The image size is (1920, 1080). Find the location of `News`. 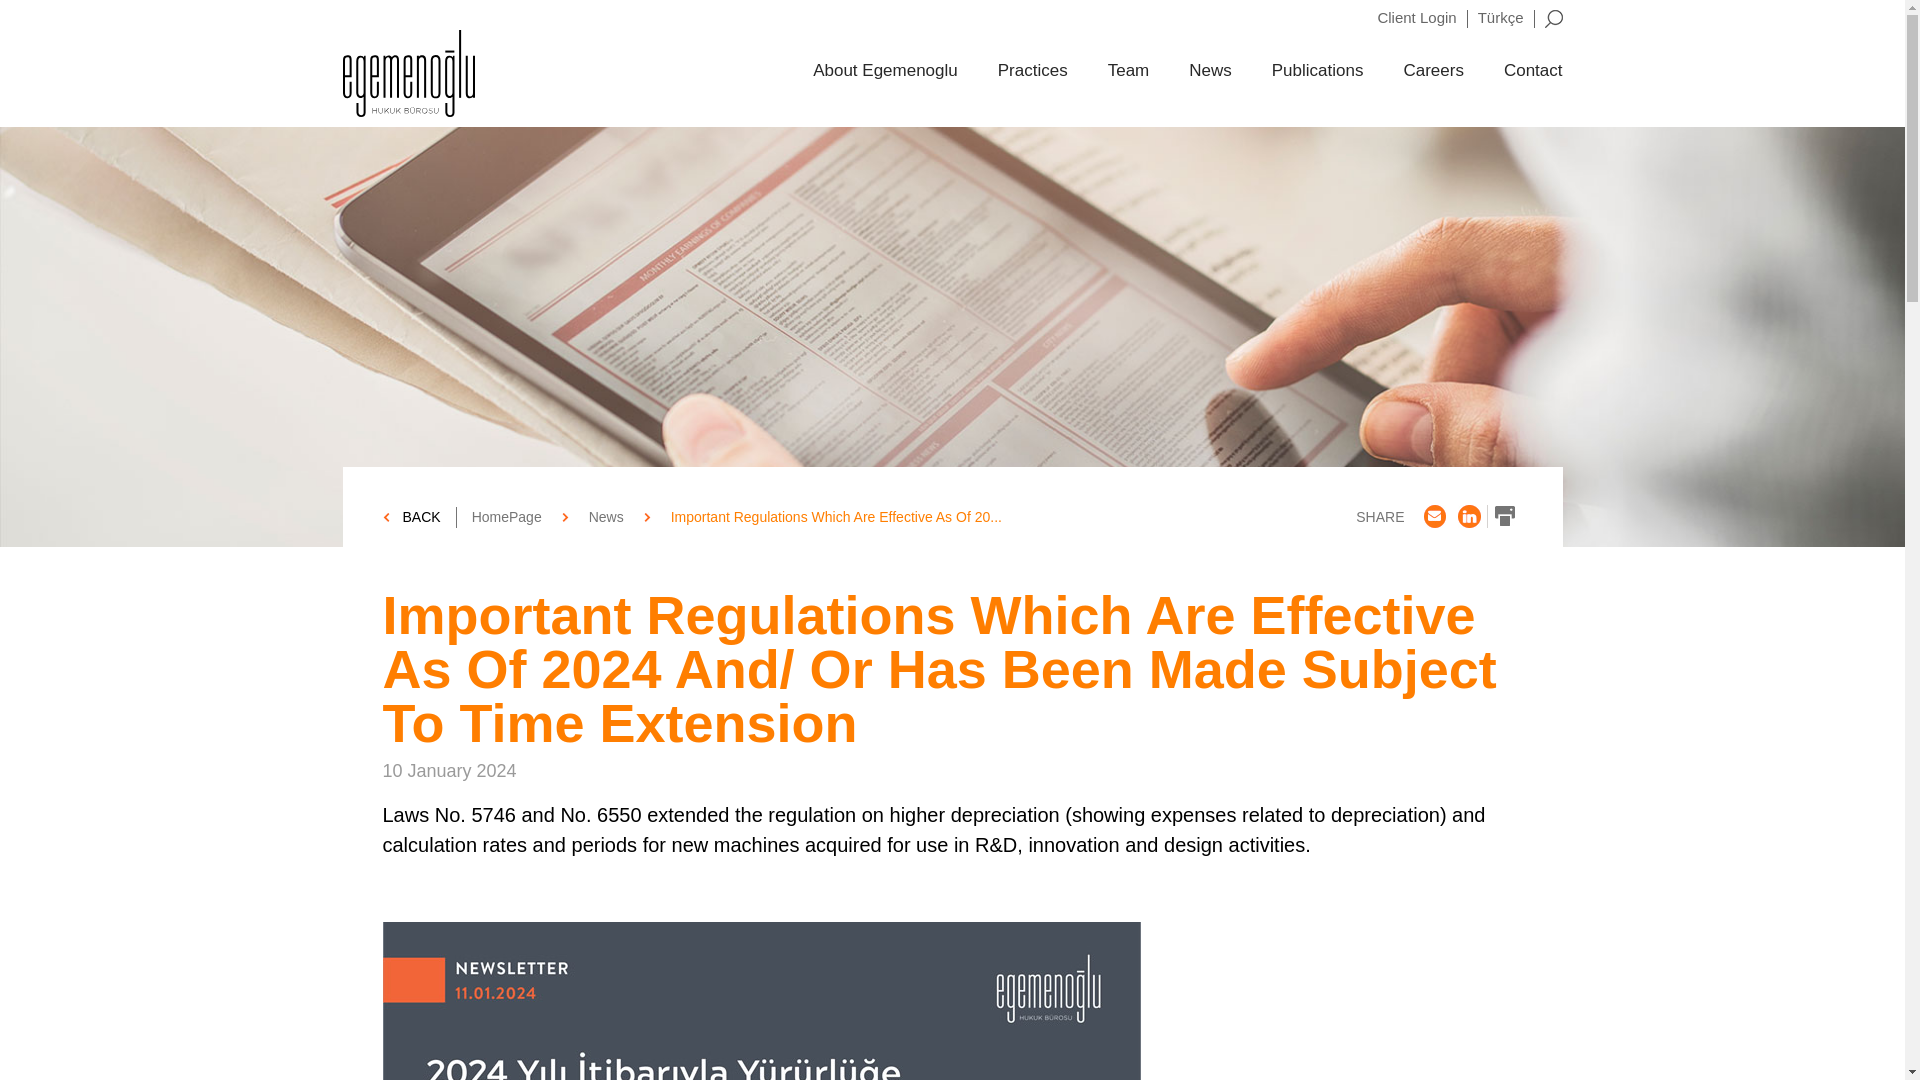

News is located at coordinates (606, 516).